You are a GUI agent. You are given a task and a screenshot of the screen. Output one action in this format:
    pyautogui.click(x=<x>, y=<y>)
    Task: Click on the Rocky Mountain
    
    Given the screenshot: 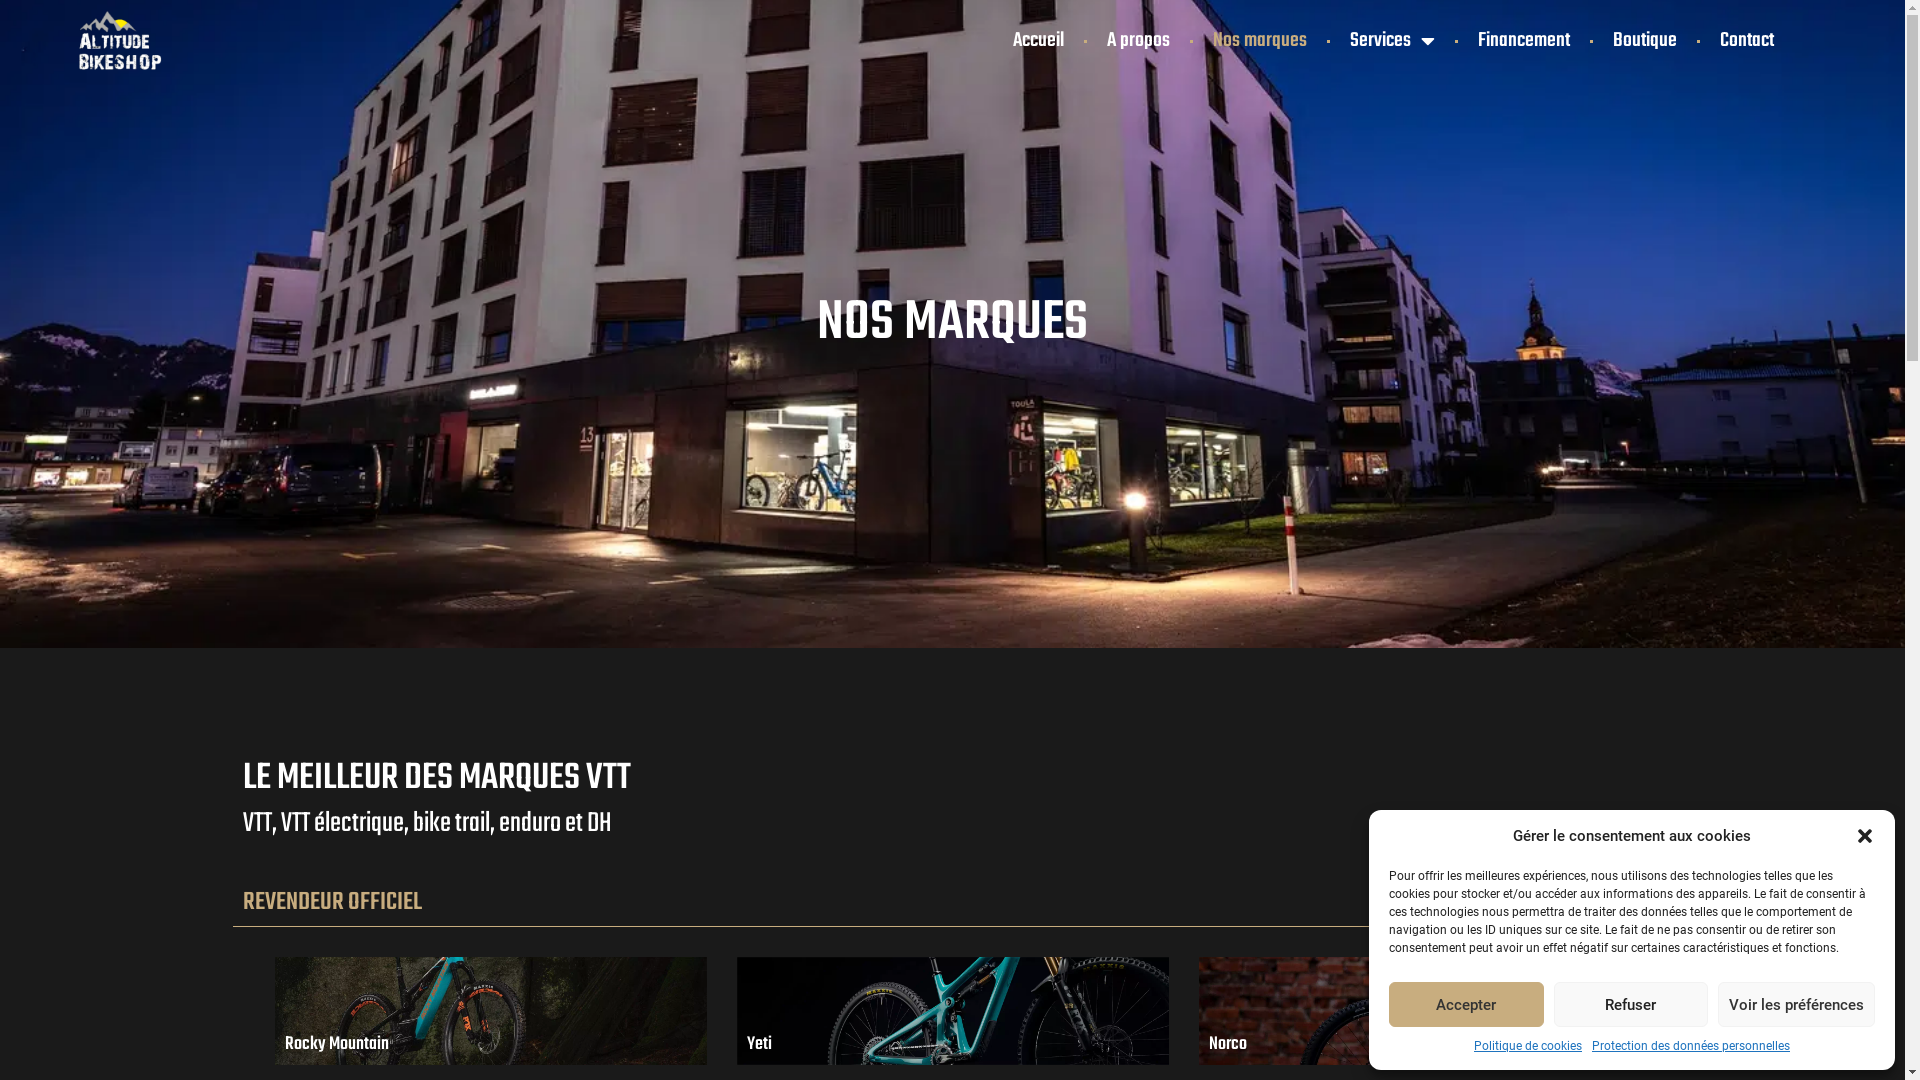 What is the action you would take?
    pyautogui.click(x=490, y=1011)
    